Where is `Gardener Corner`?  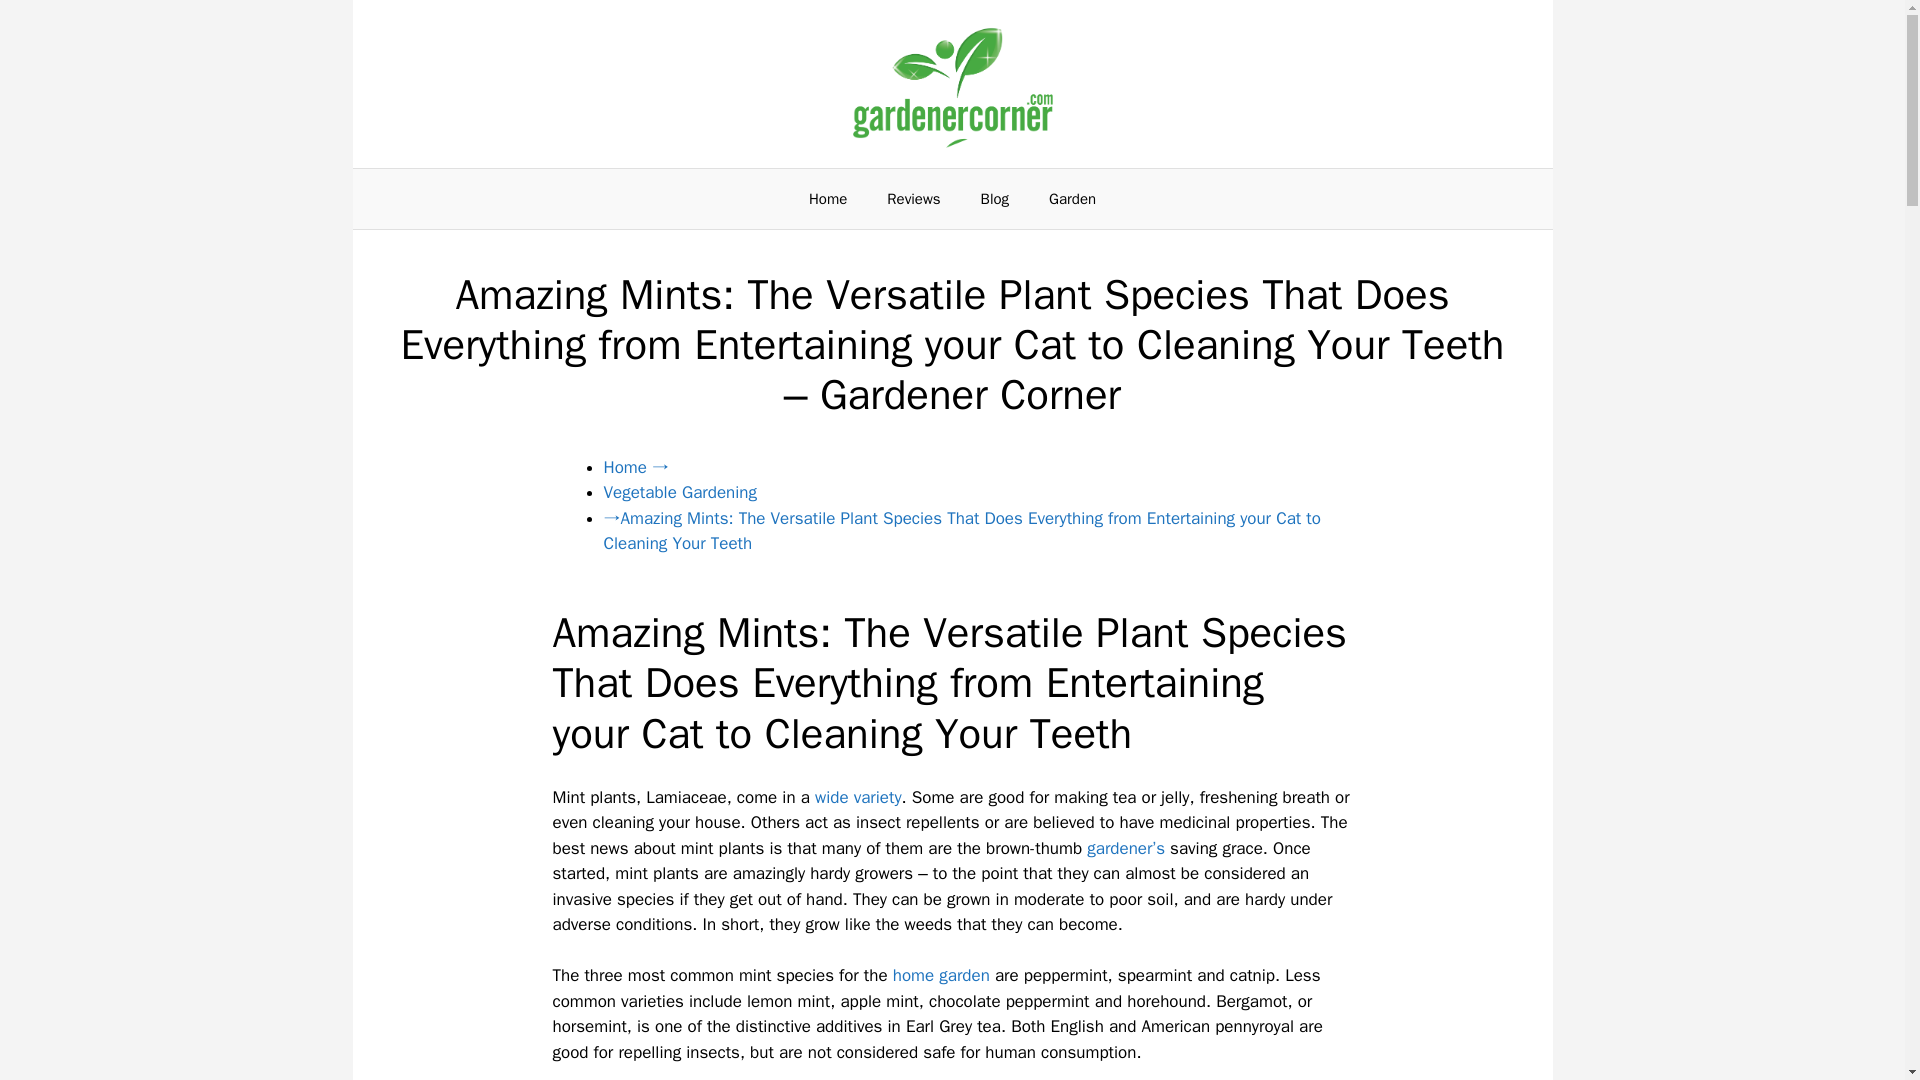
Gardener Corner is located at coordinates (952, 84).